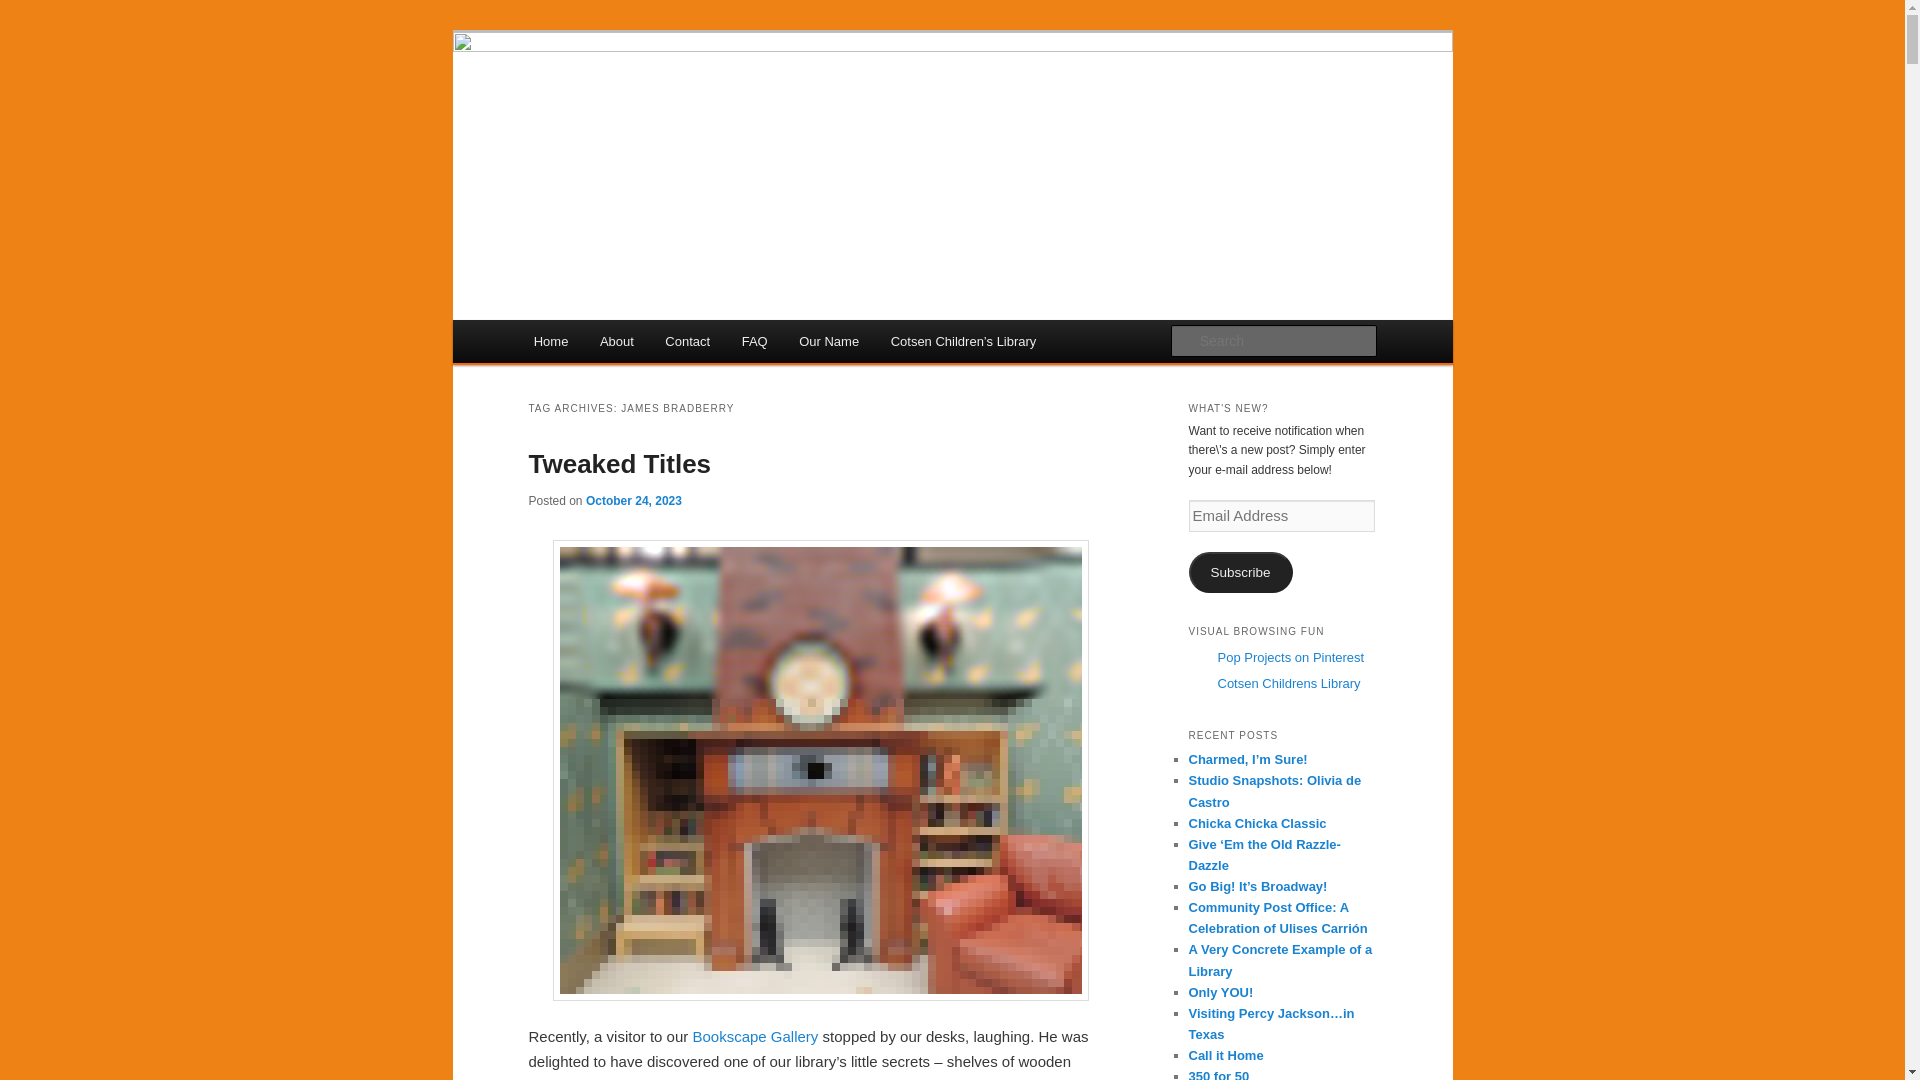 The height and width of the screenshot is (1080, 1920). I want to click on Tweaked Titles, so click(619, 464).